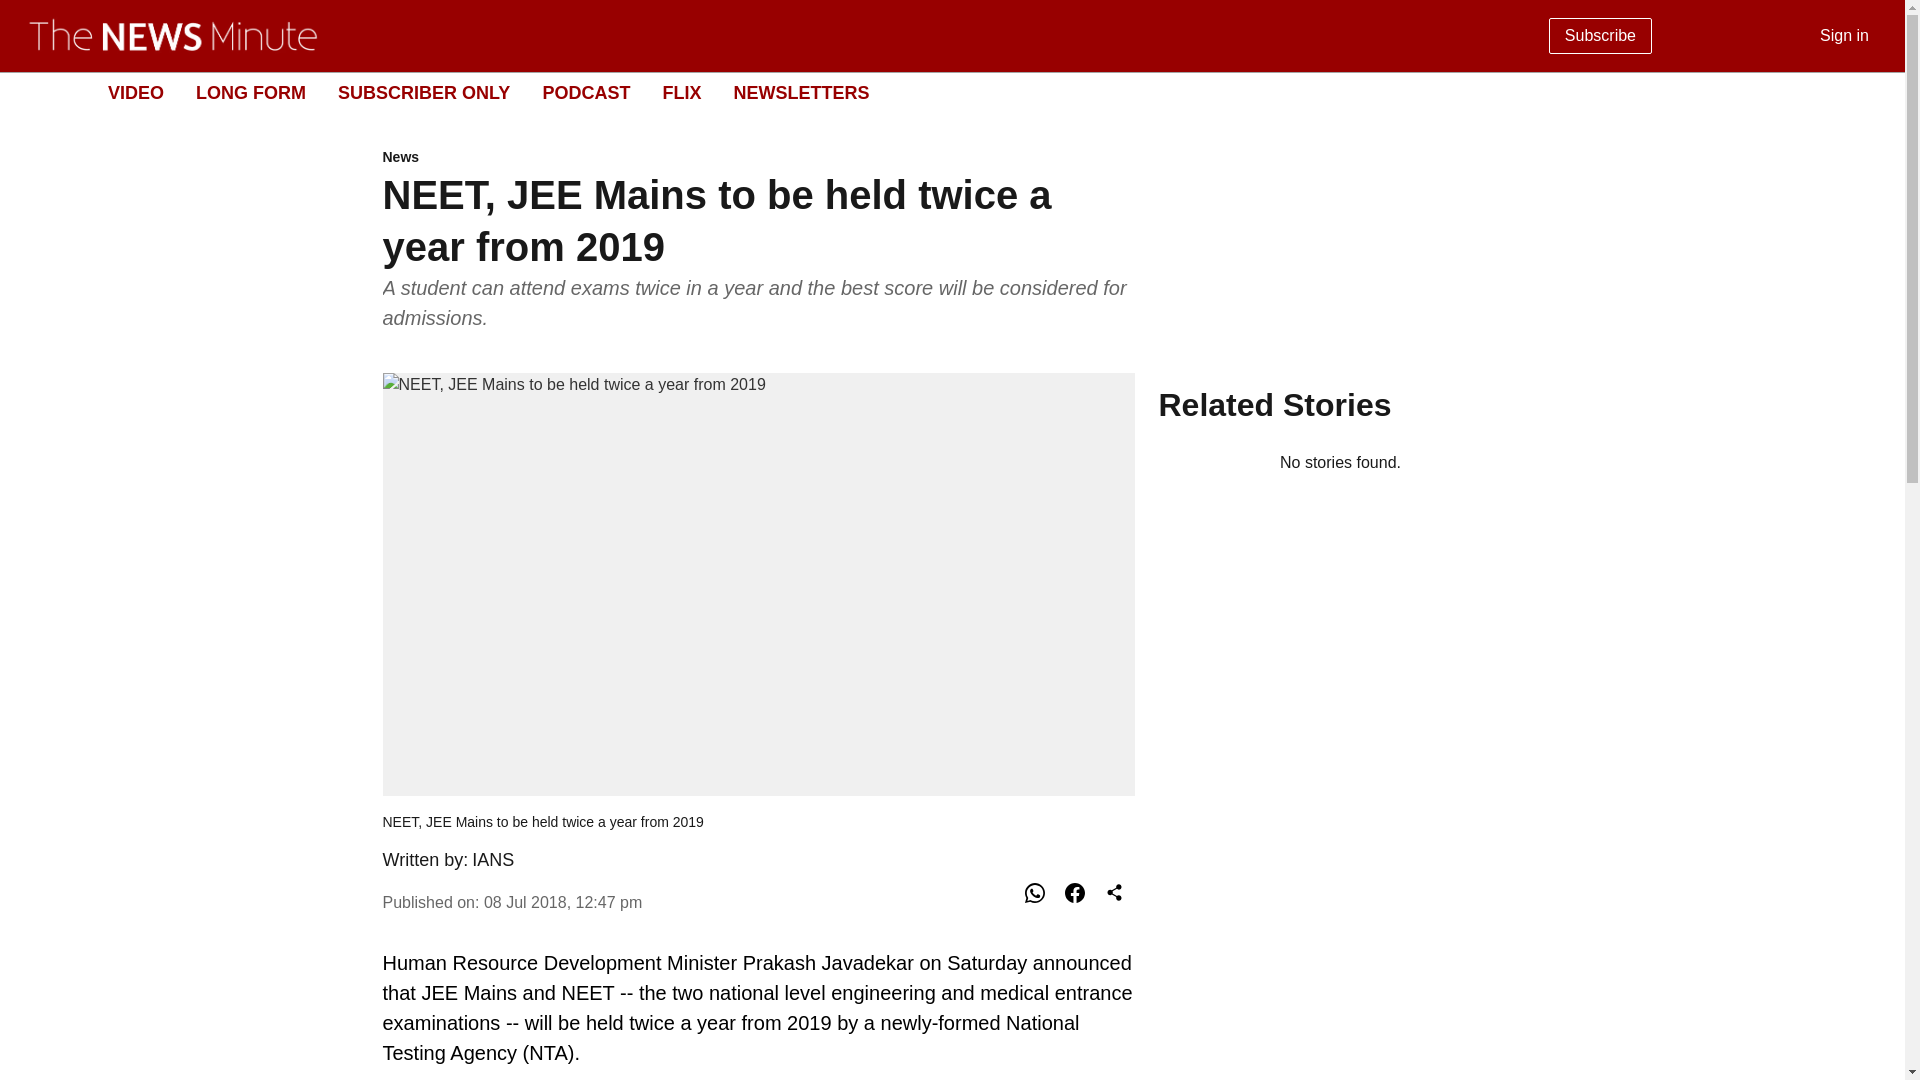 The width and height of the screenshot is (1920, 1080). I want to click on News, so click(801, 92).